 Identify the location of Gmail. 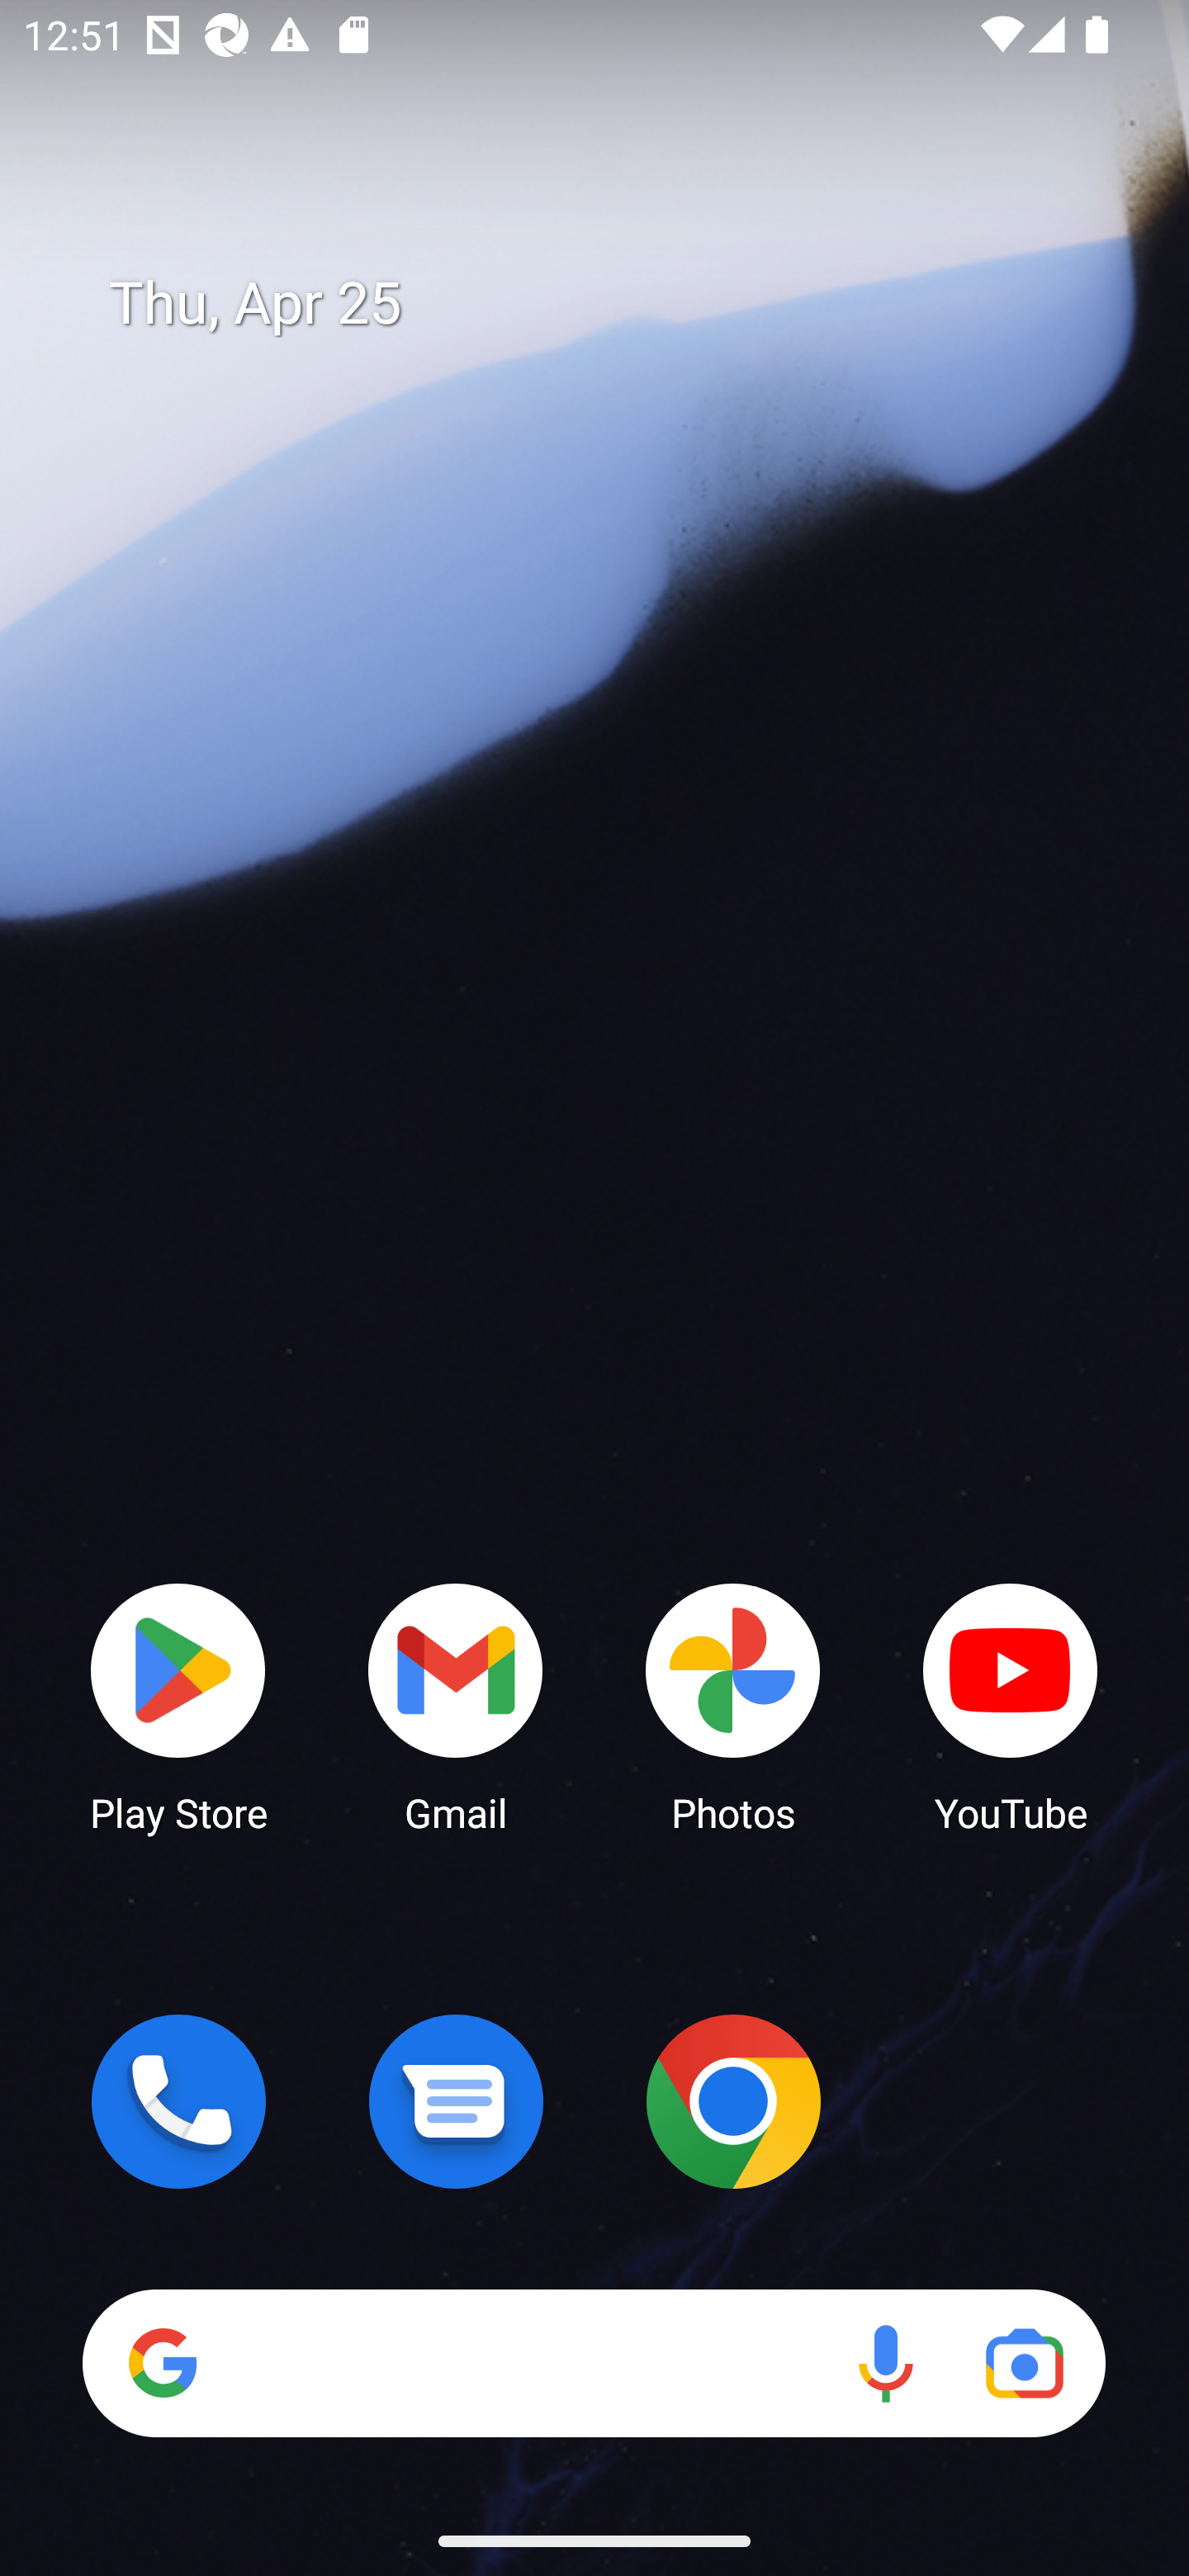
(456, 1706).